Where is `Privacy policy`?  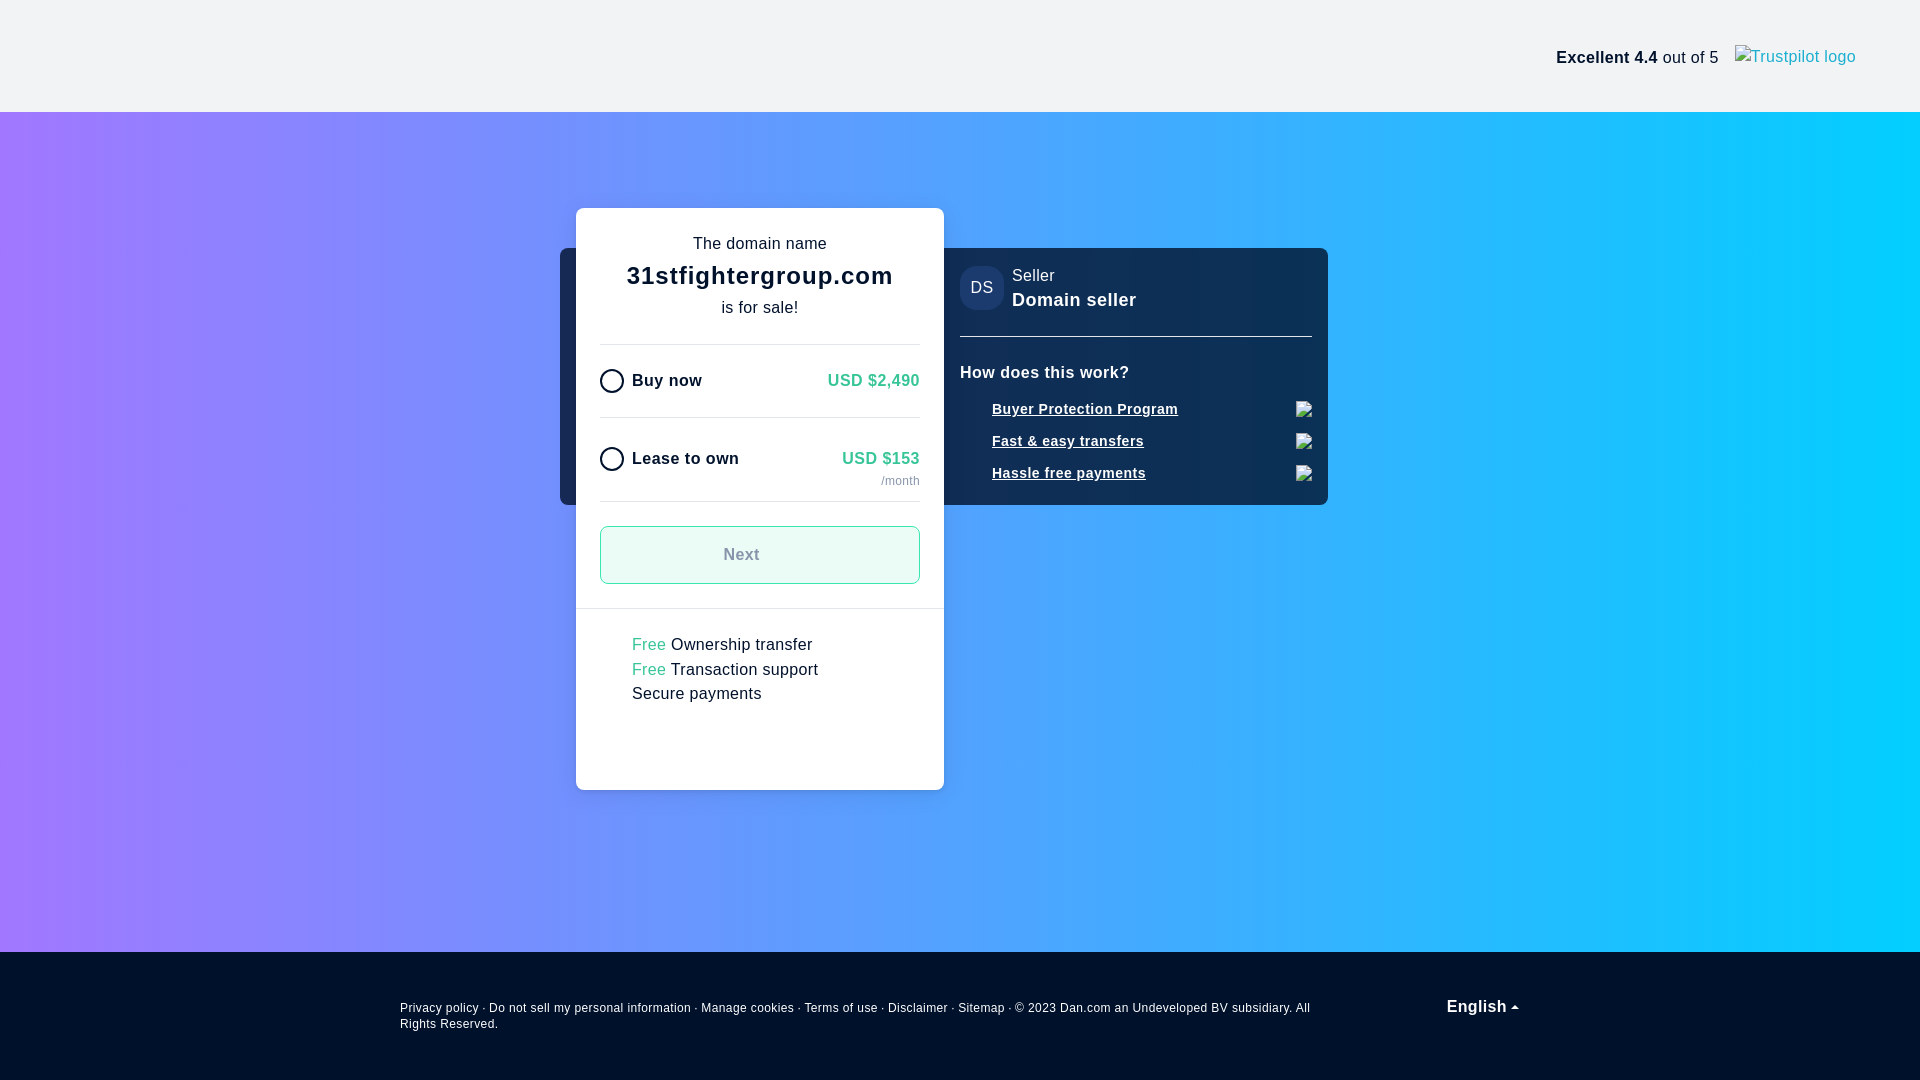
Privacy policy is located at coordinates (440, 1008).